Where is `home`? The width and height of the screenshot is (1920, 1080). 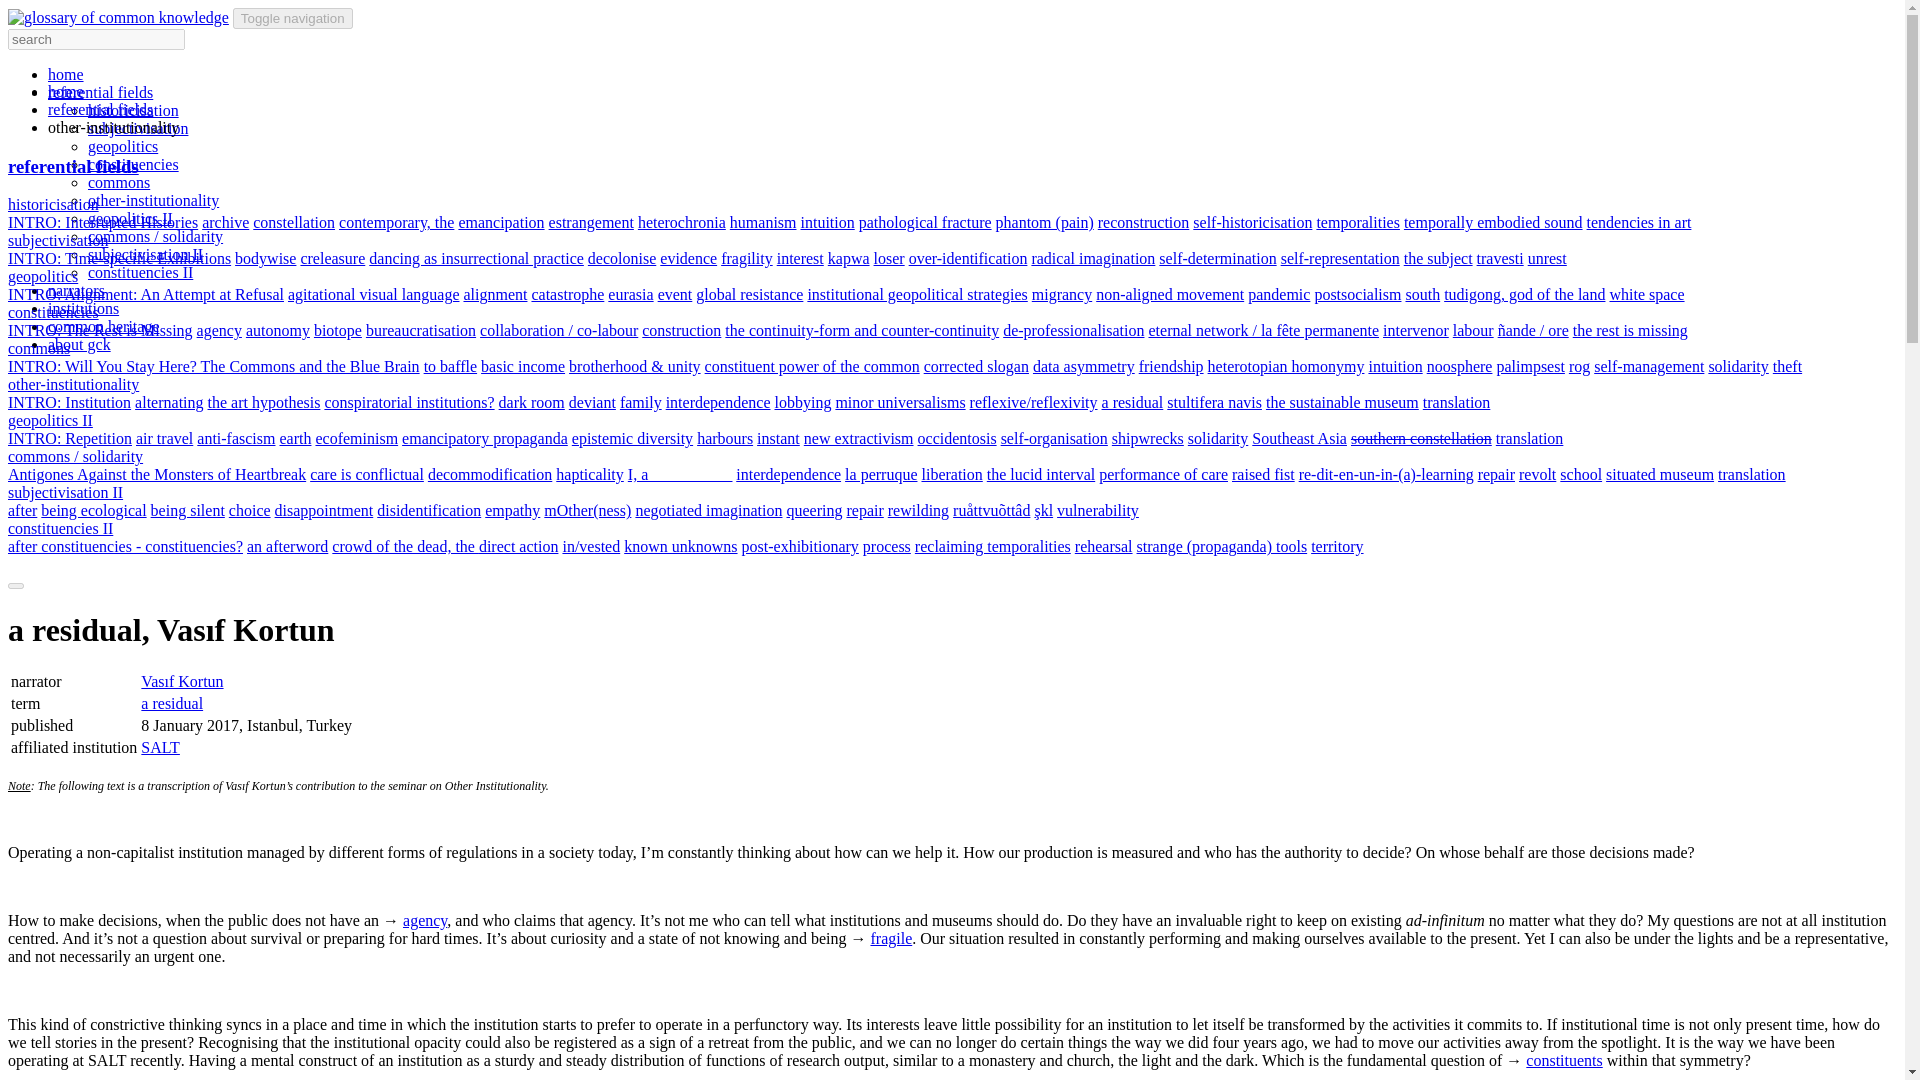
home is located at coordinates (66, 74).